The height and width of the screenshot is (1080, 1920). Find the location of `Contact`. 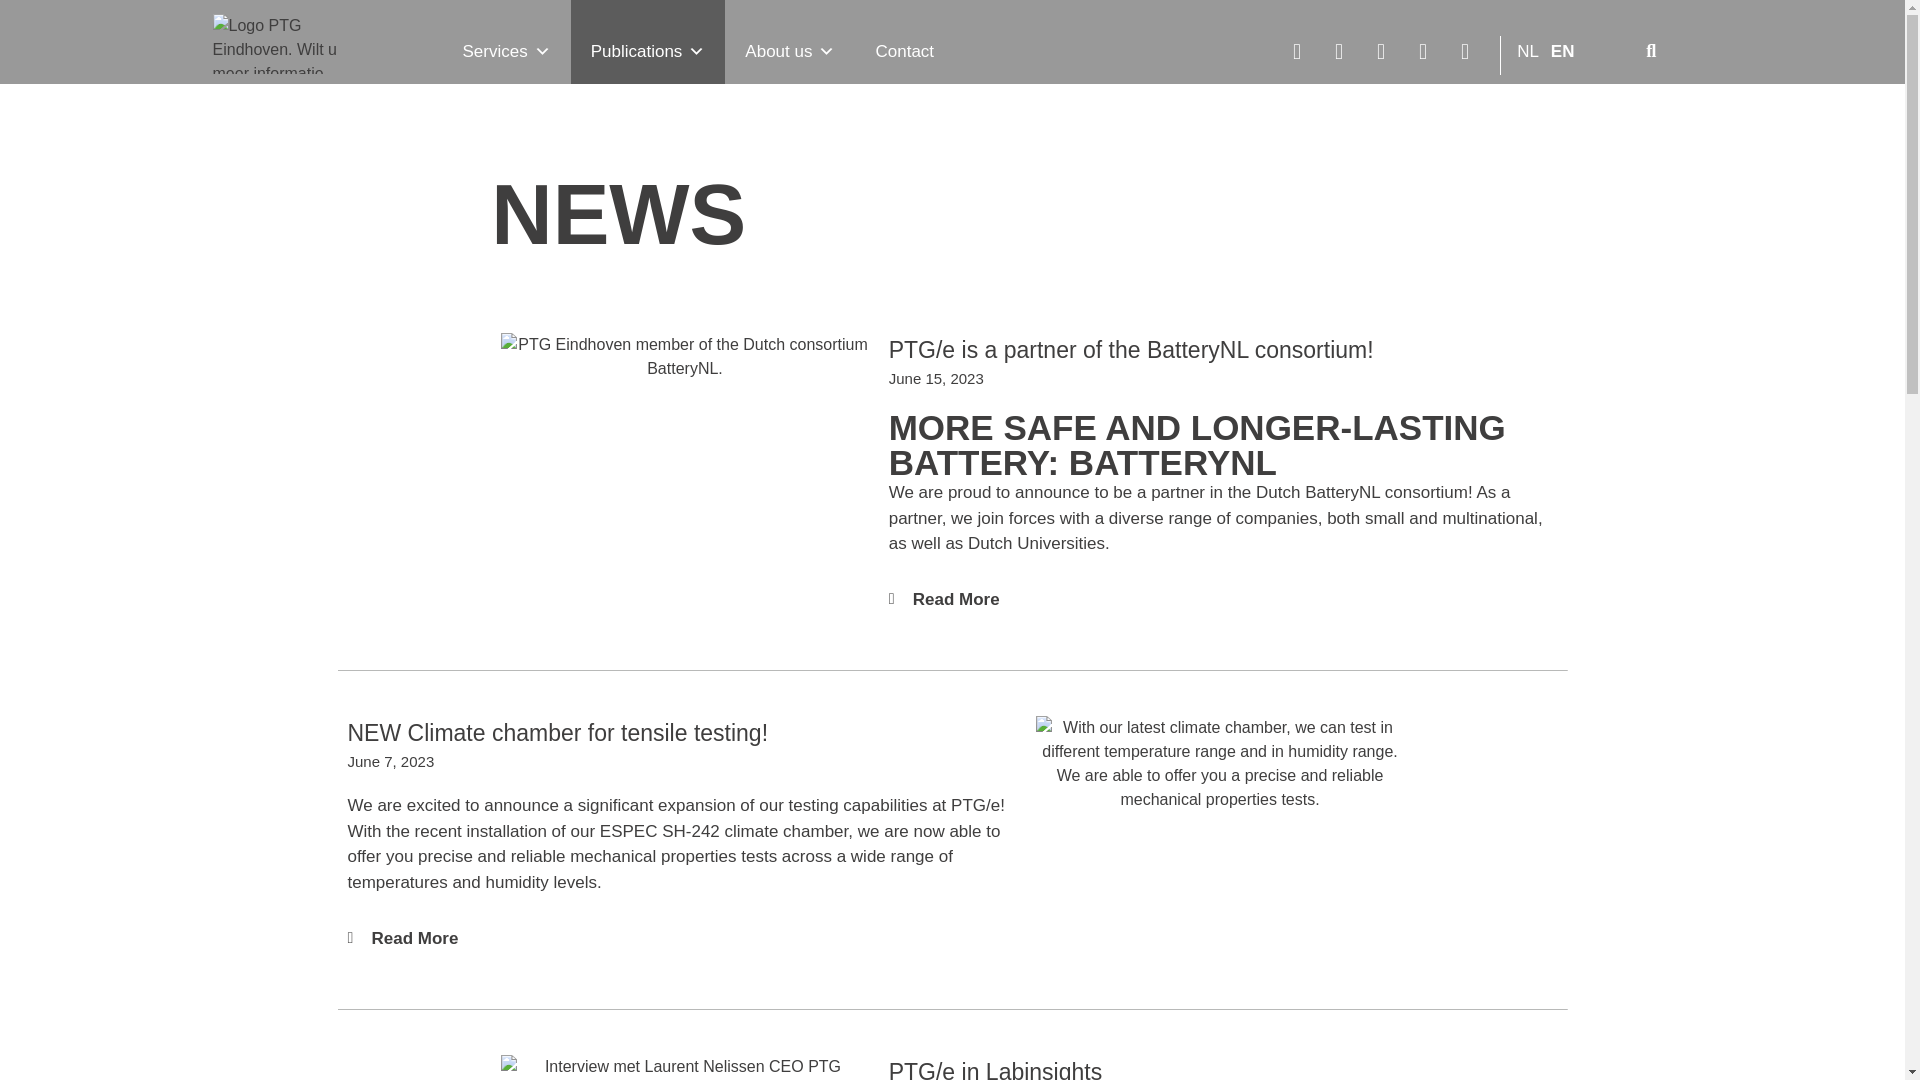

Contact is located at coordinates (904, 42).